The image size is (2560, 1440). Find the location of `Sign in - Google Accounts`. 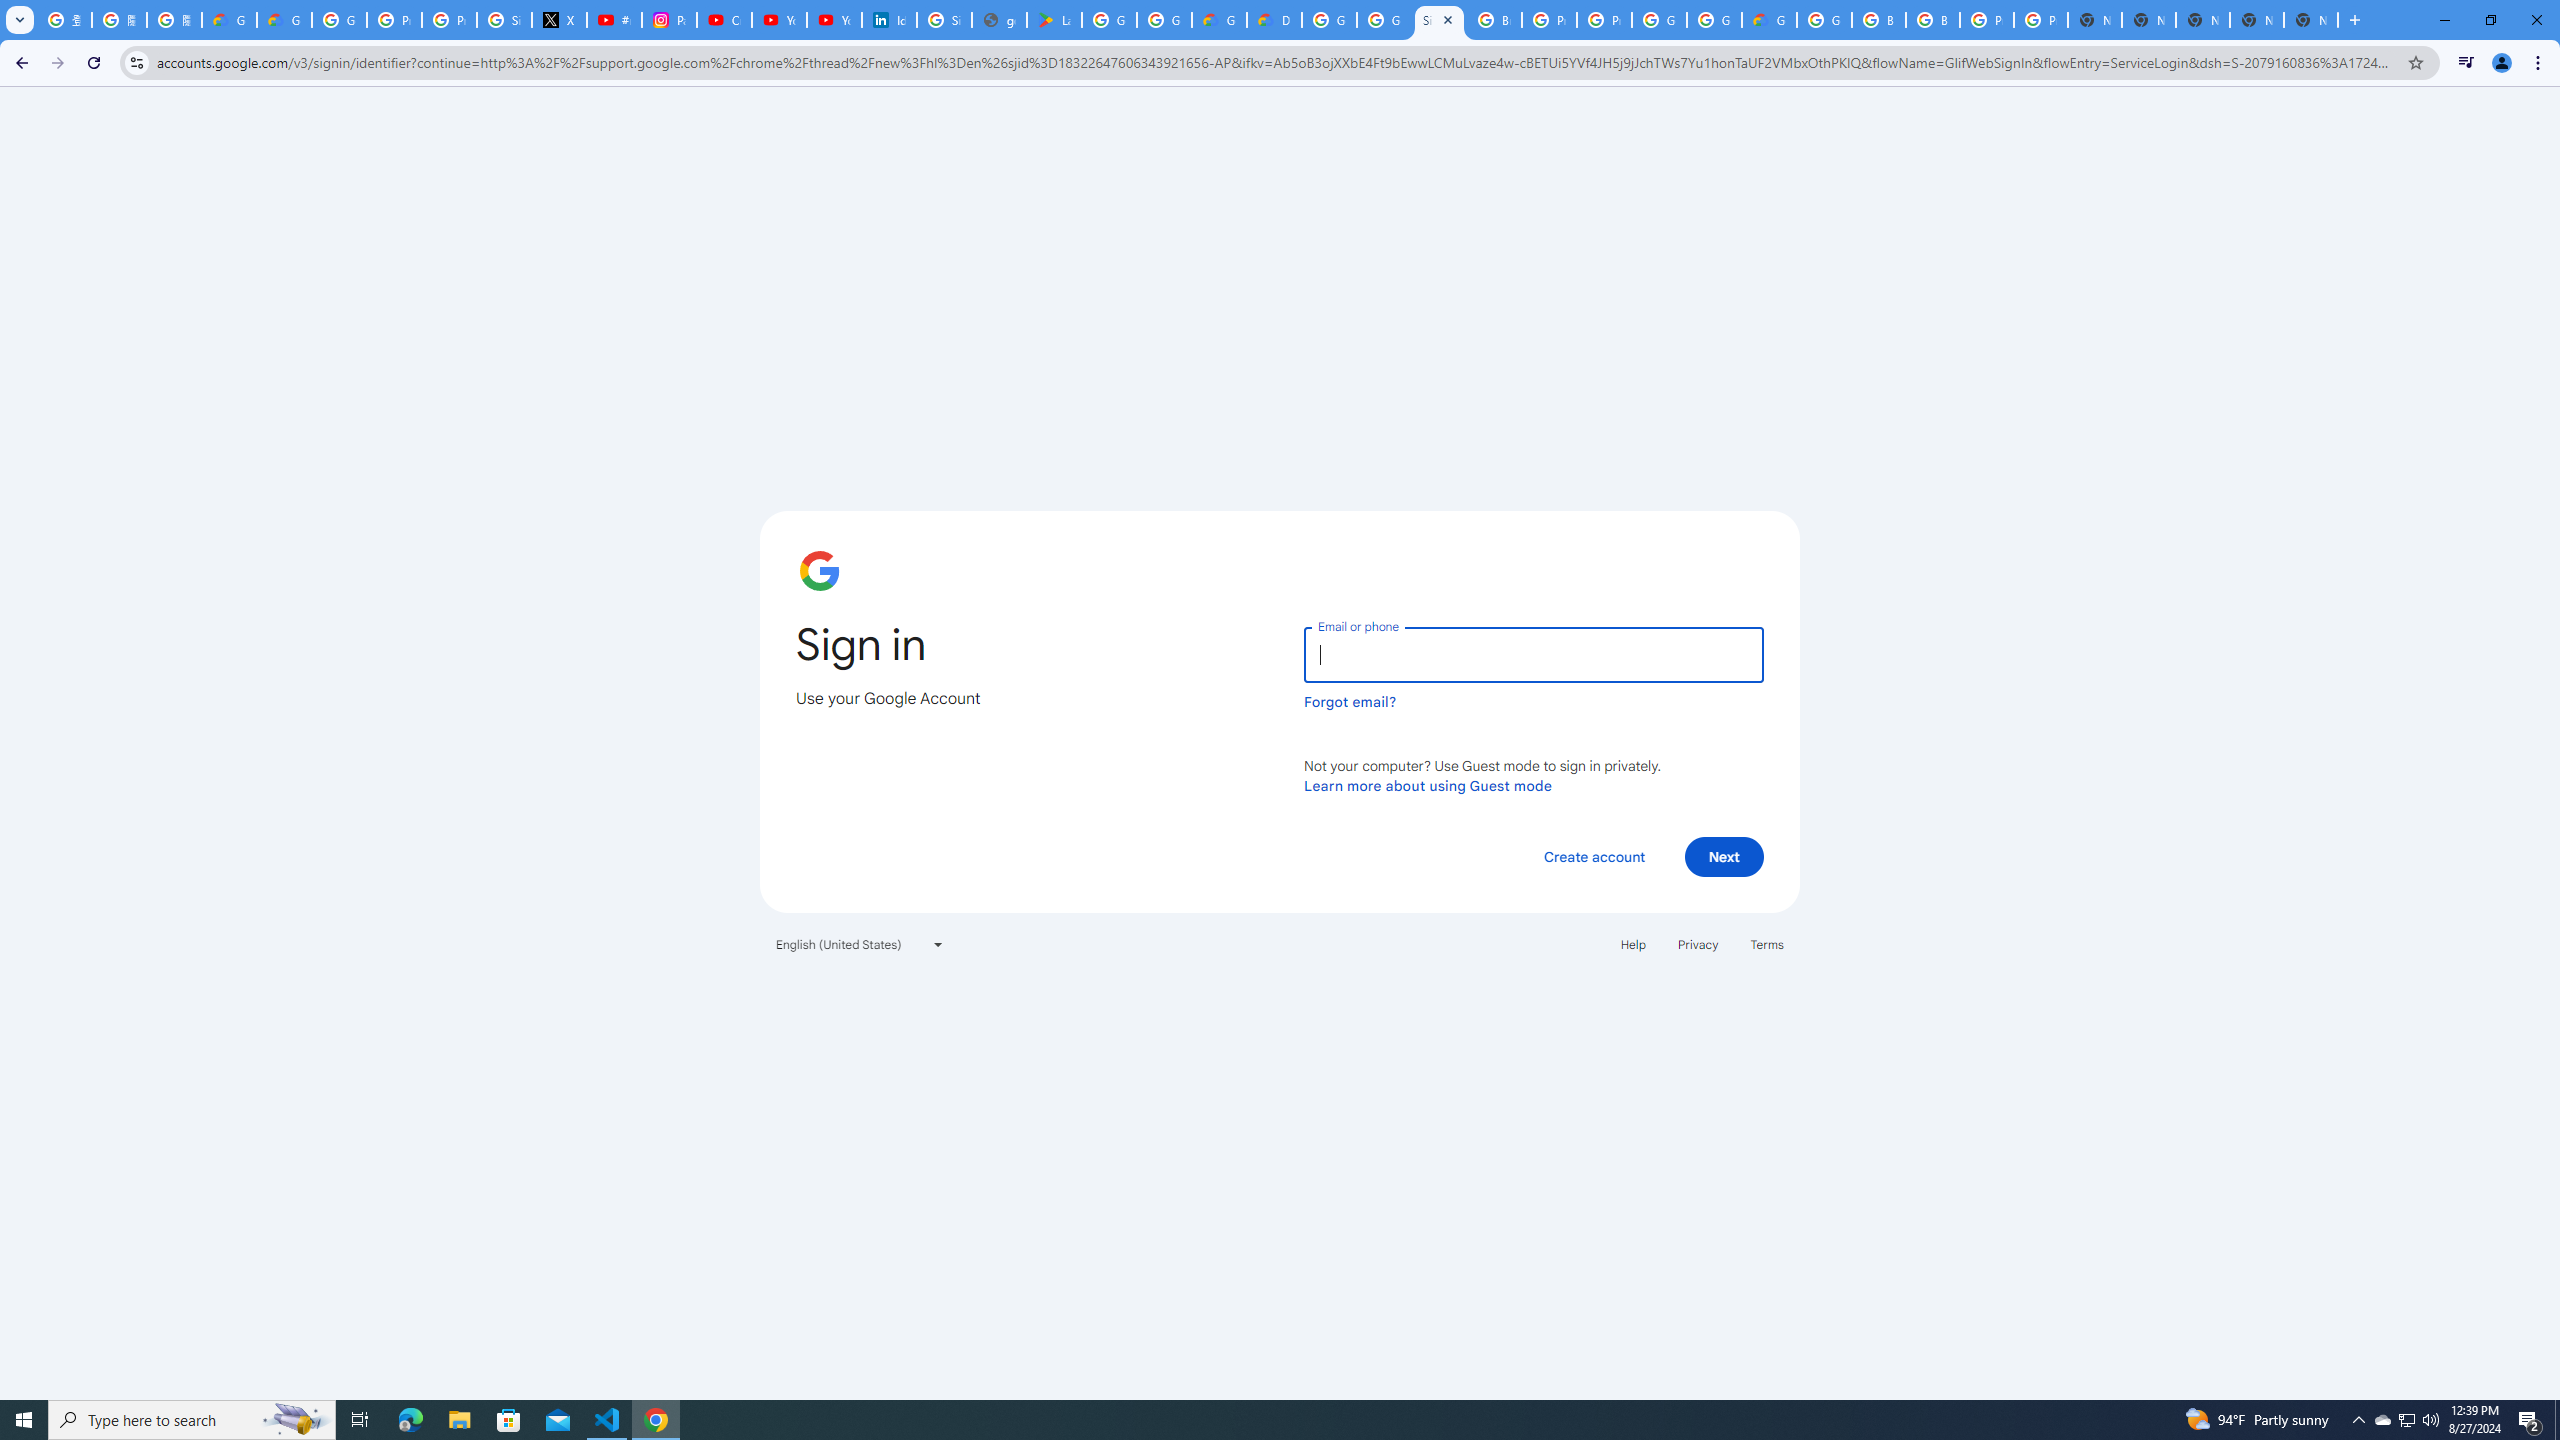

Sign in - Google Accounts is located at coordinates (1440, 20).